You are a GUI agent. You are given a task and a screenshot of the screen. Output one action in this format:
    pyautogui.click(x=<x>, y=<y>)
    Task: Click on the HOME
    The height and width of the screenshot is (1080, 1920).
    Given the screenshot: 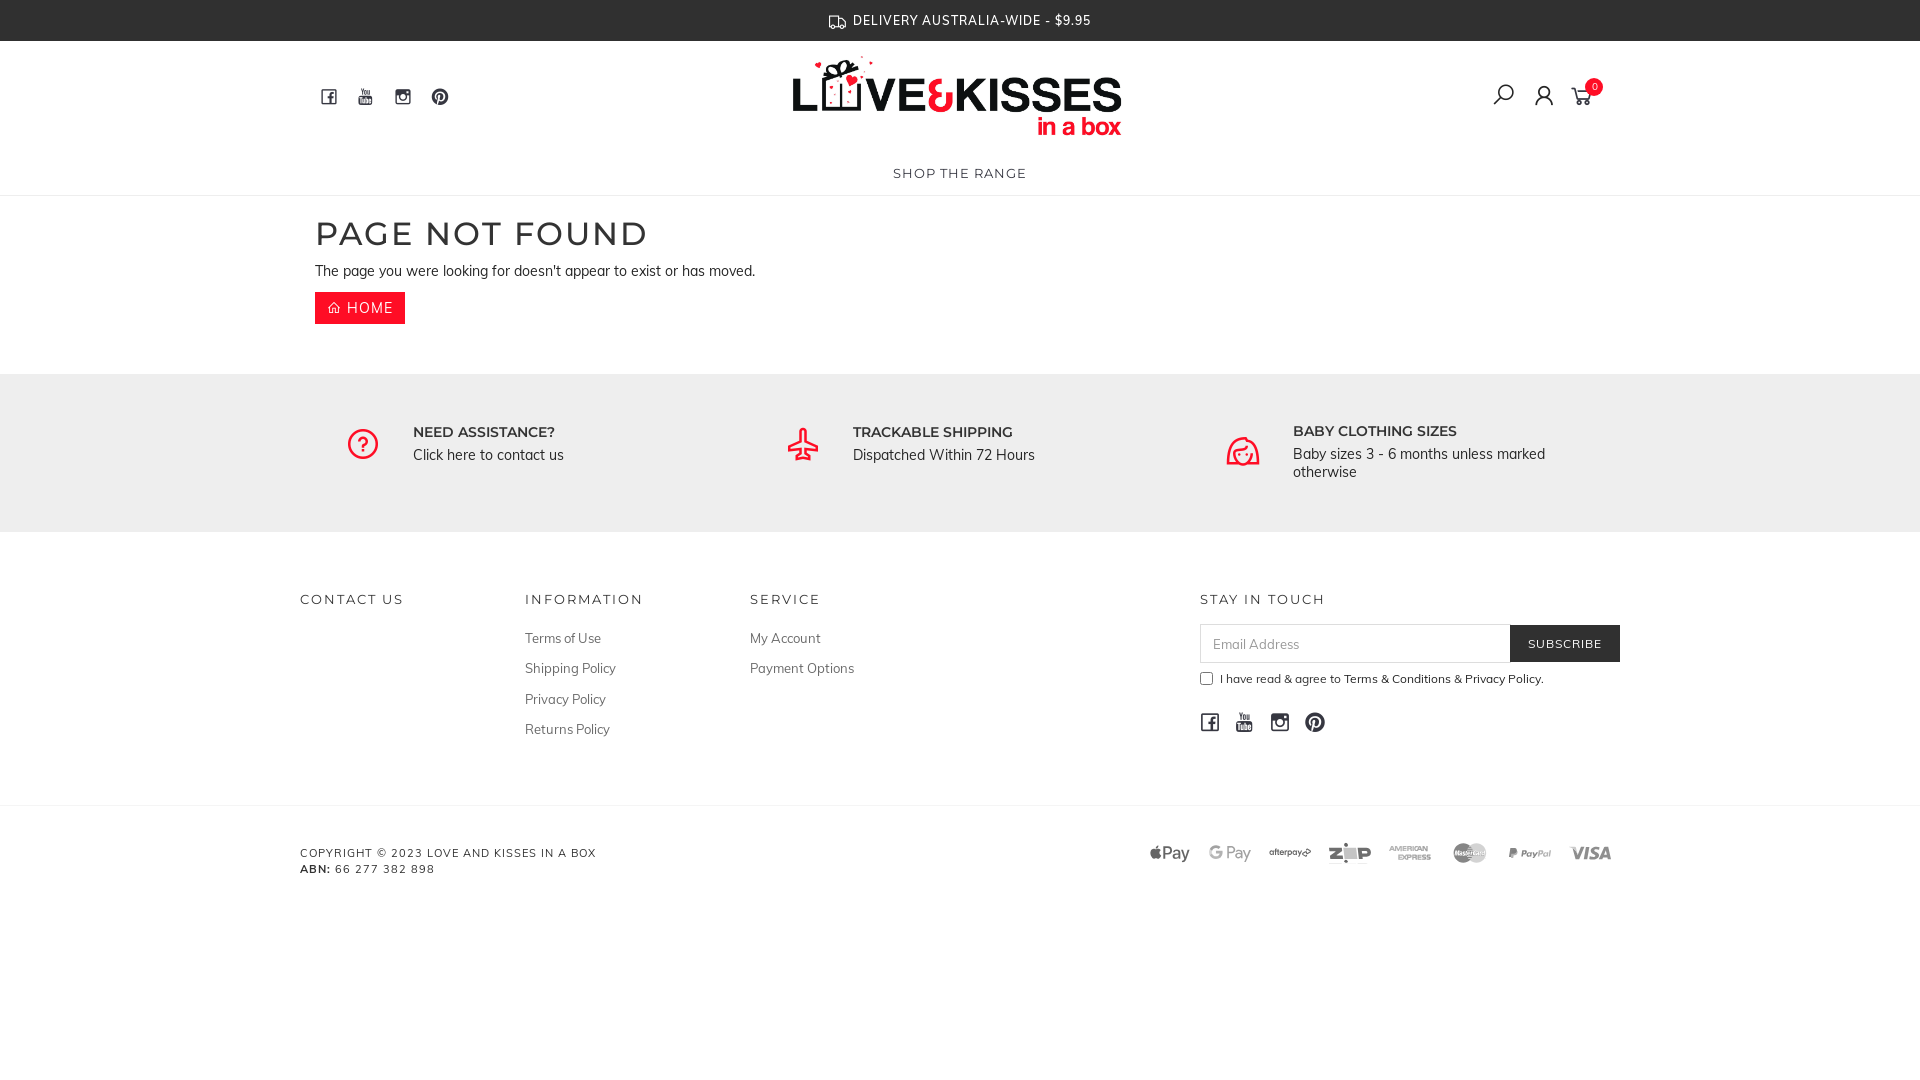 What is the action you would take?
    pyautogui.click(x=360, y=308)
    